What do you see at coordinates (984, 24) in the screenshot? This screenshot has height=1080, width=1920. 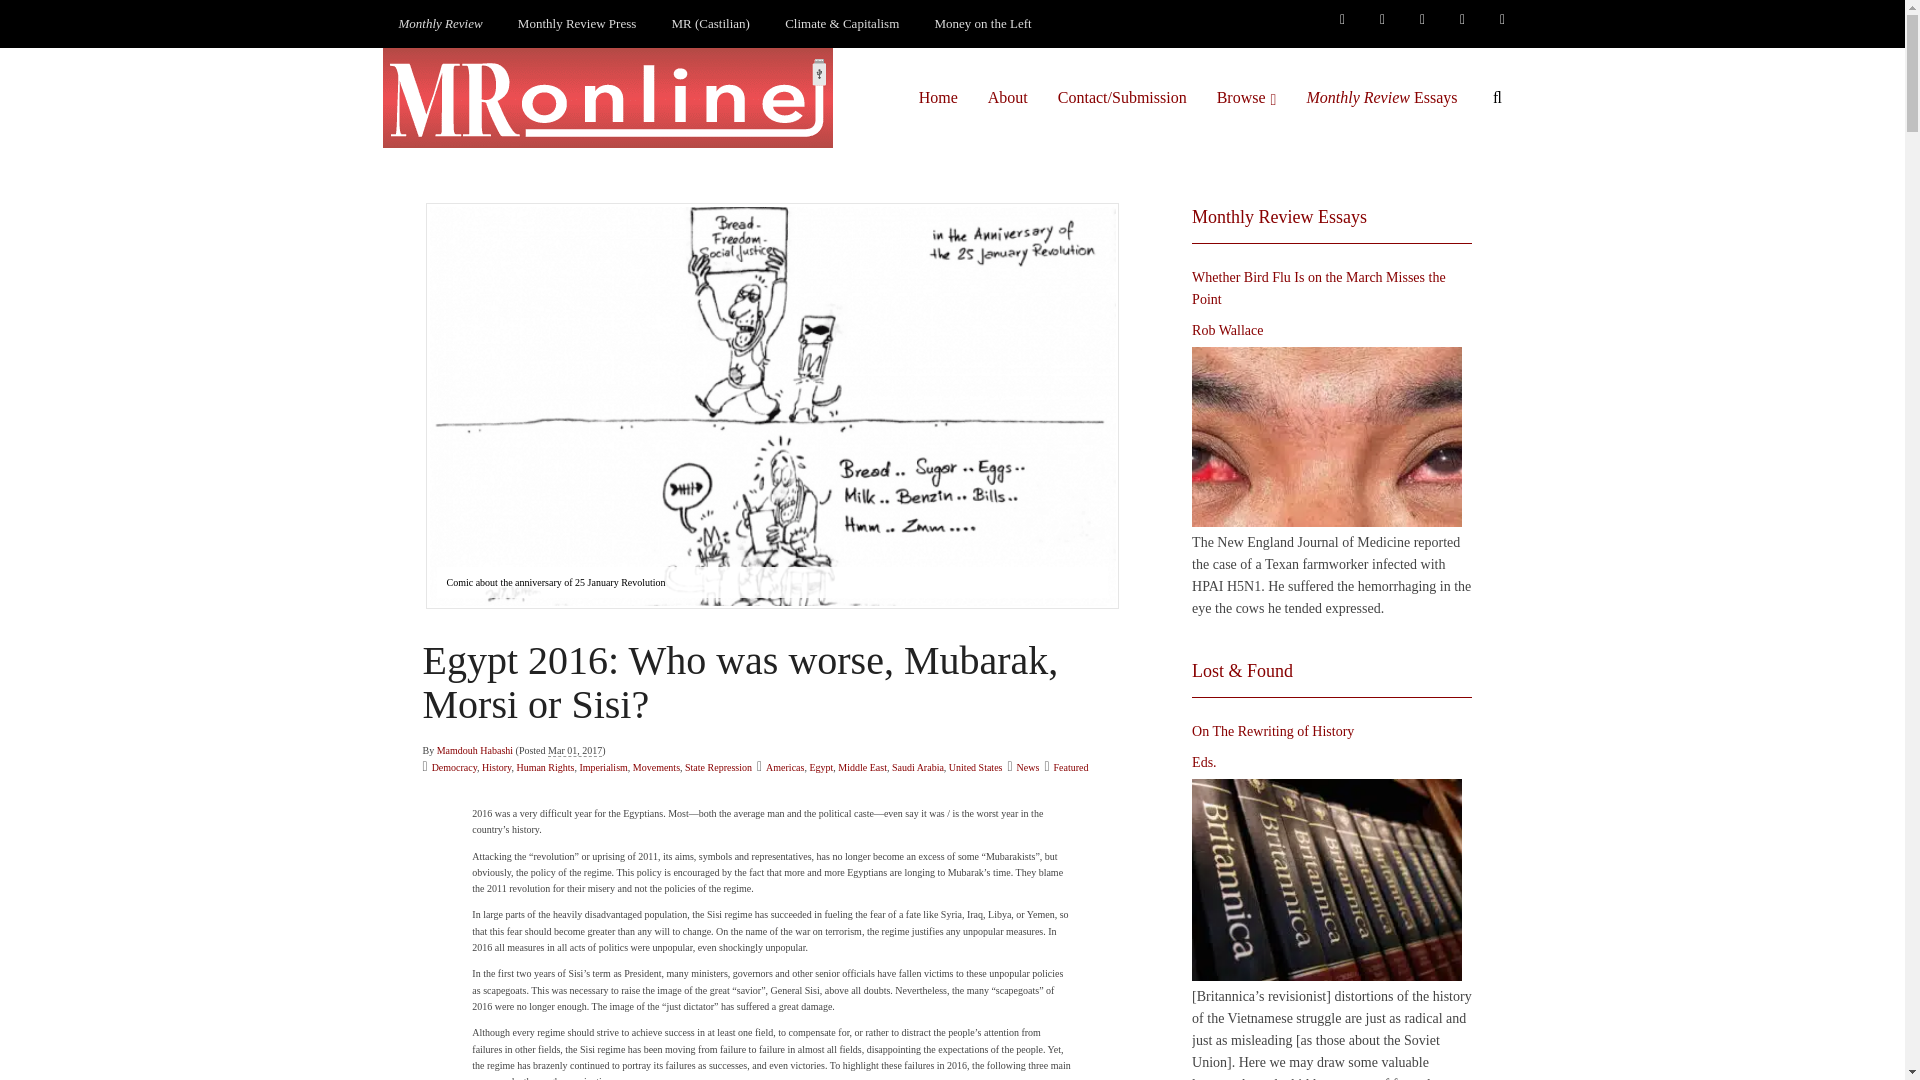 I see `Money on the Left` at bounding box center [984, 24].